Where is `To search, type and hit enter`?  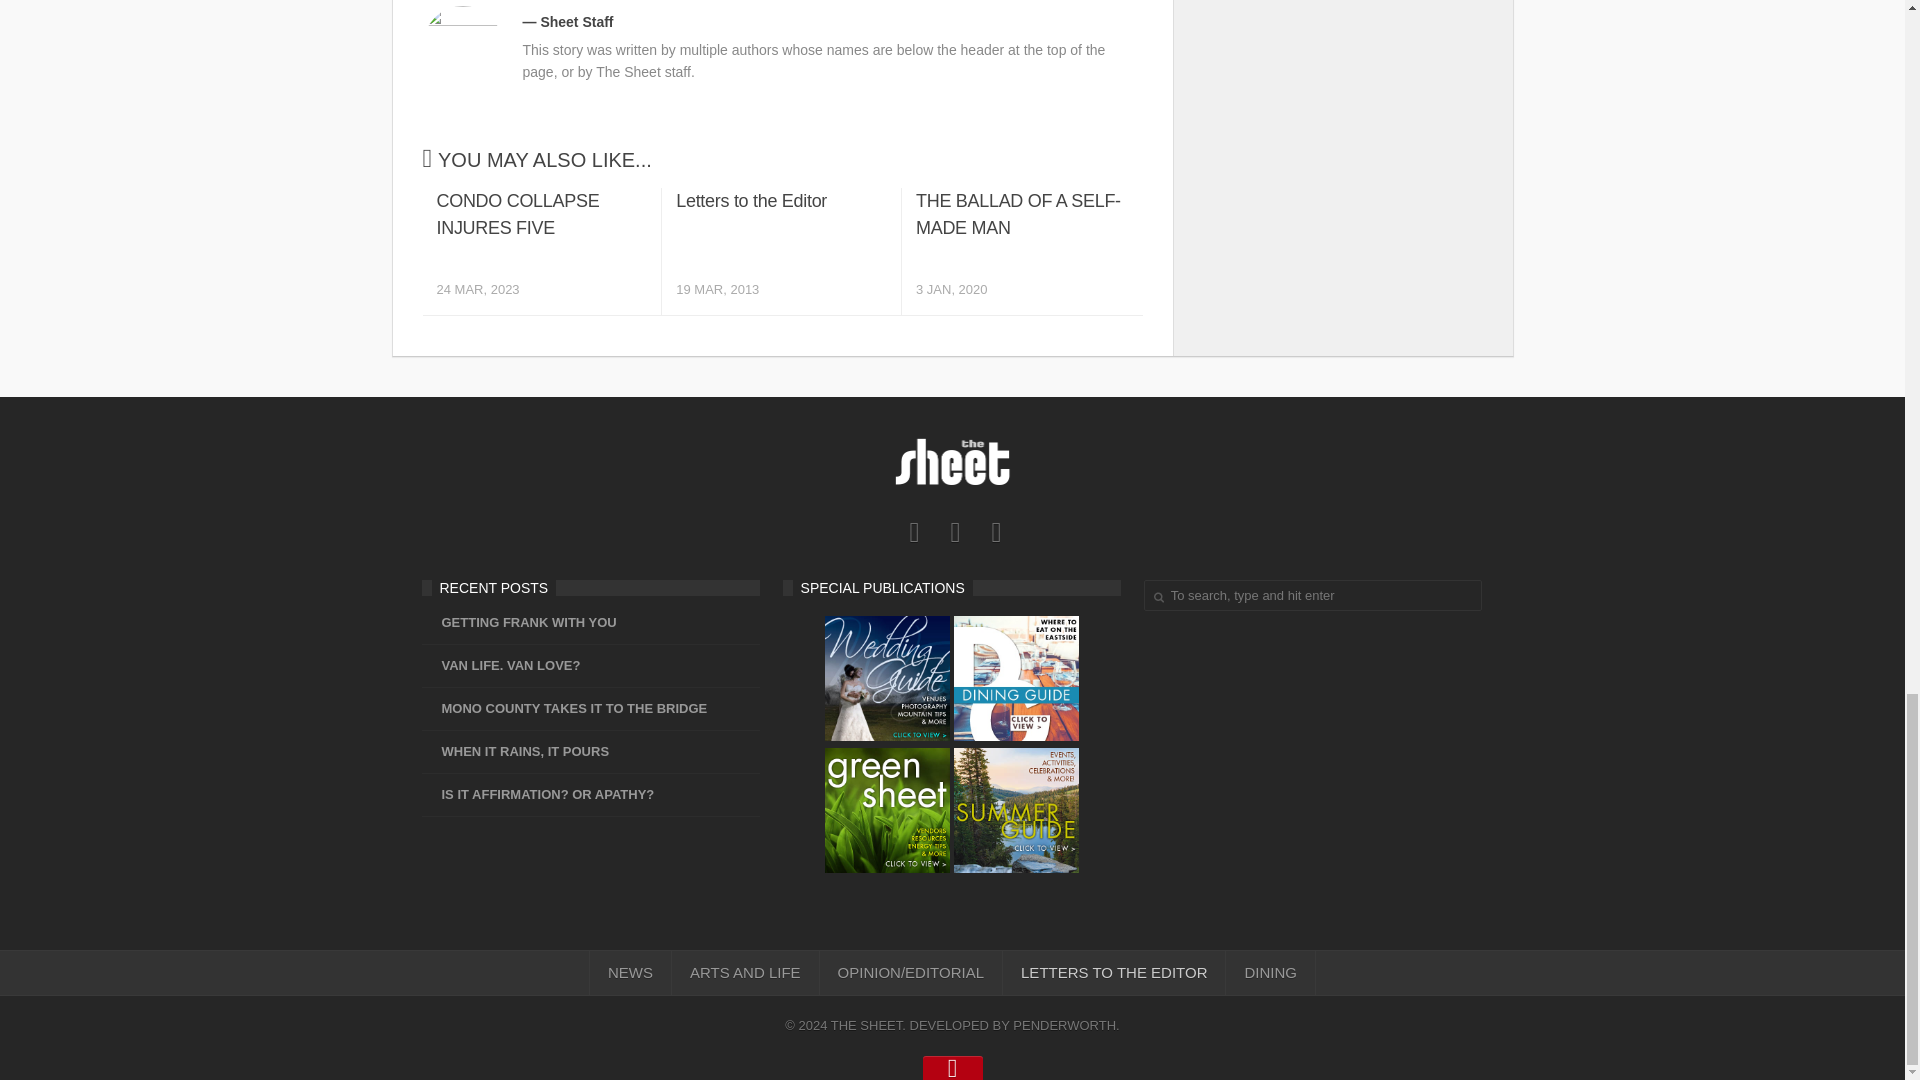 To search, type and hit enter is located at coordinates (914, 532).